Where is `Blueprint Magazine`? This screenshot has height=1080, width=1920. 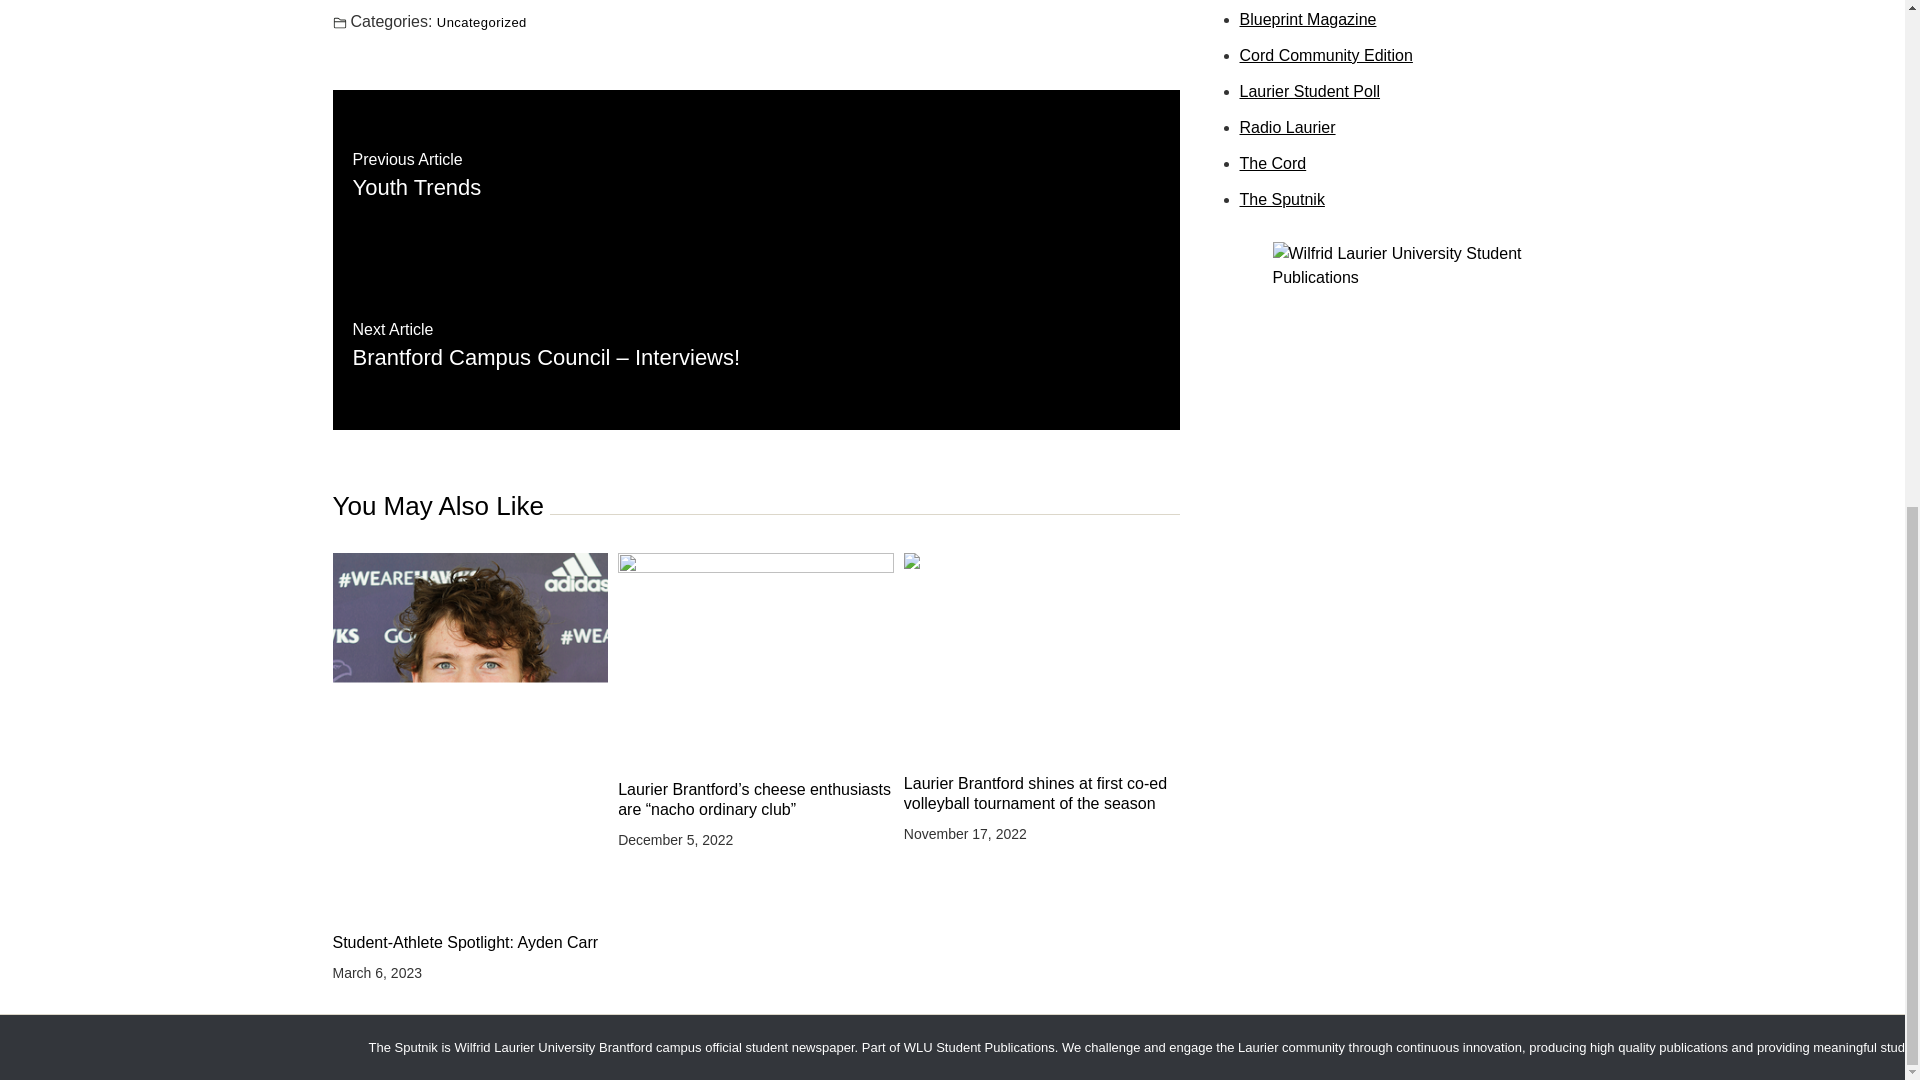
Blueprint Magazine is located at coordinates (1308, 19).